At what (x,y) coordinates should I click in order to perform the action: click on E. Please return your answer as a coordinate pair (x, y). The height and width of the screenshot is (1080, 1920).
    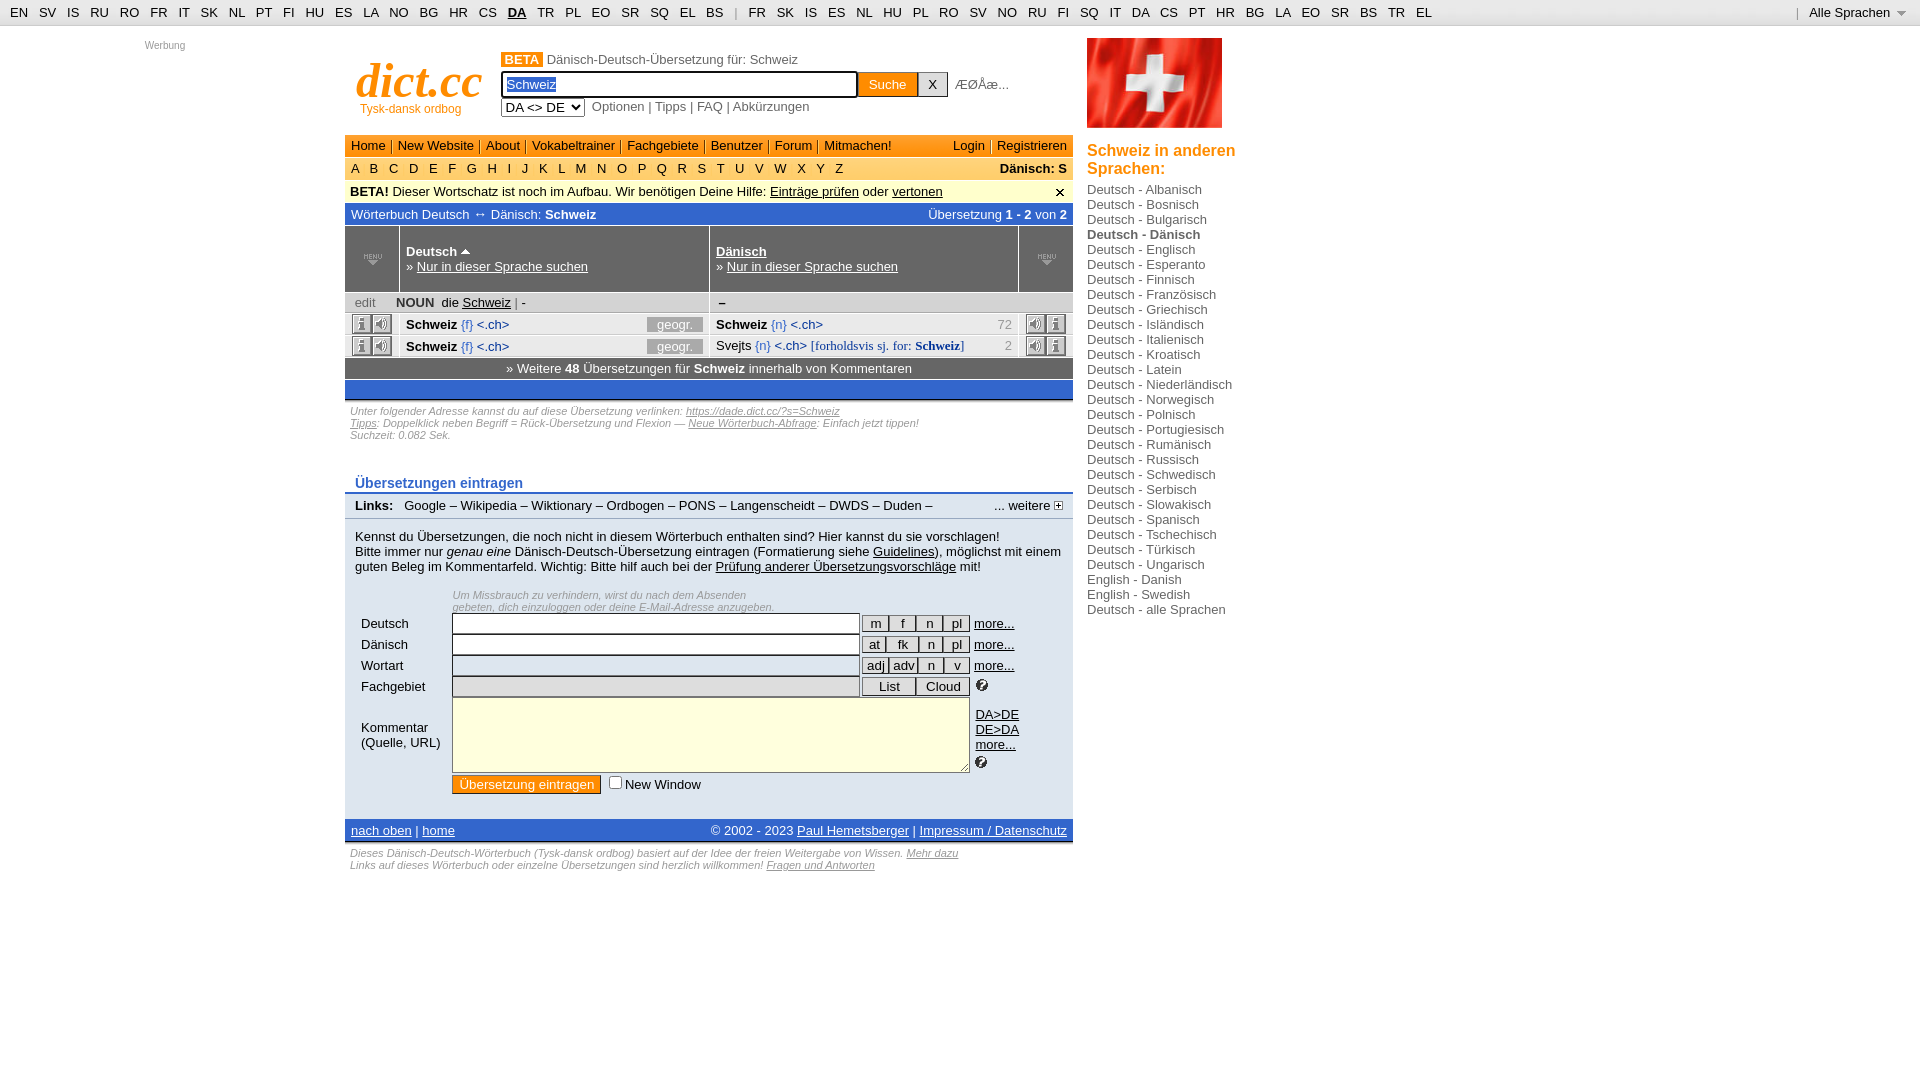
    Looking at the image, I should click on (433, 168).